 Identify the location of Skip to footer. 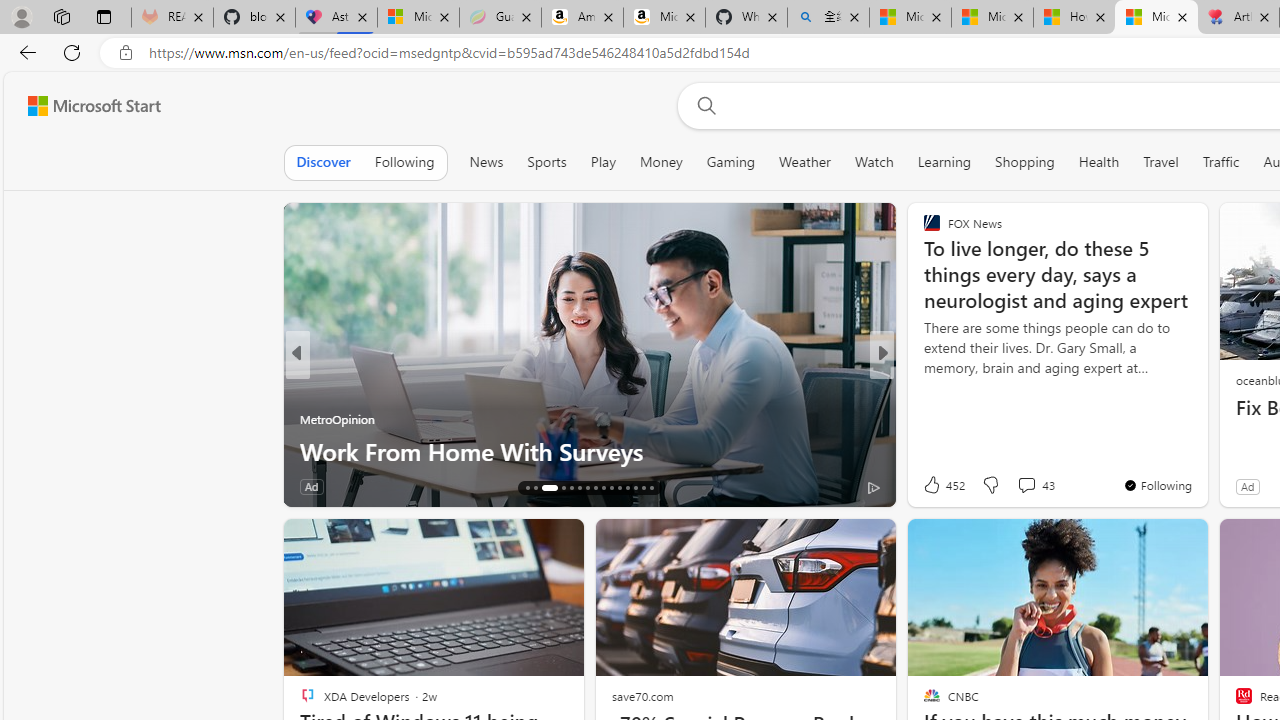
(82, 106).